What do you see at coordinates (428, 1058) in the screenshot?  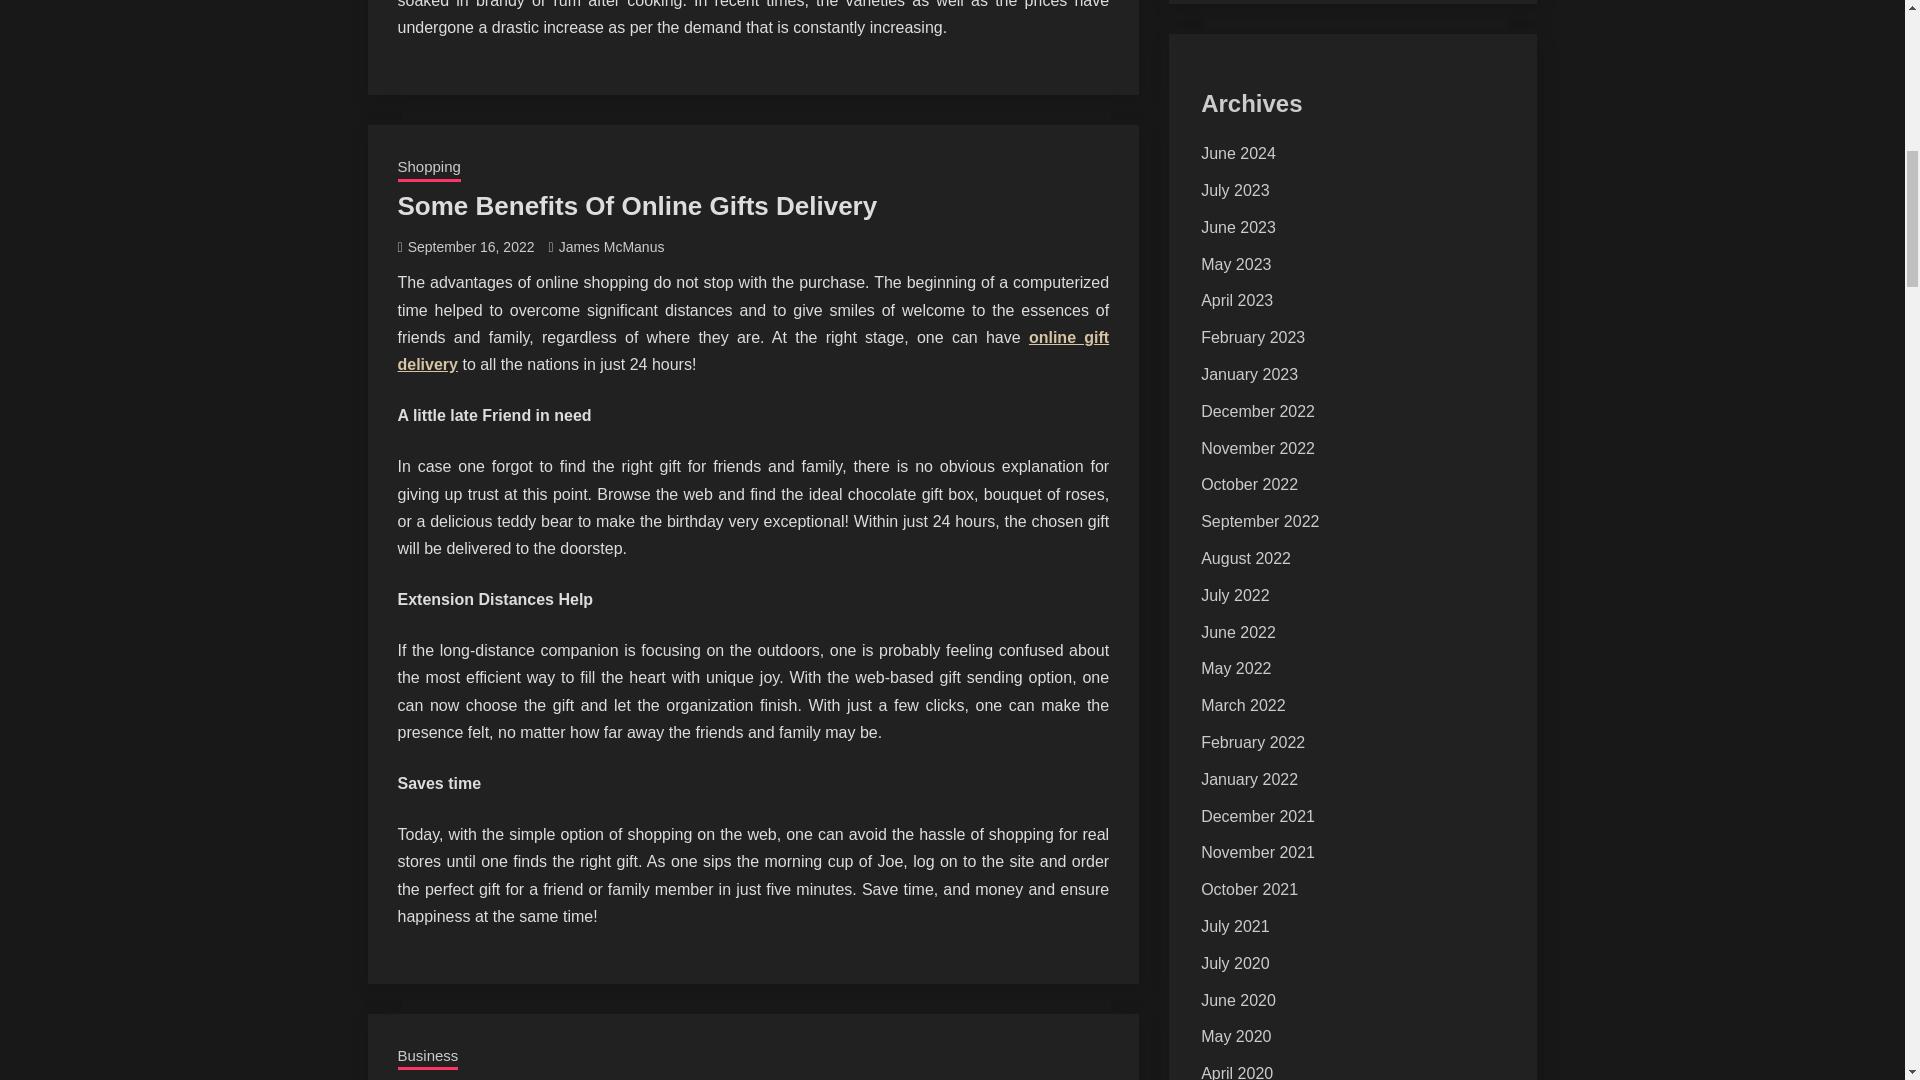 I see `Business` at bounding box center [428, 1058].